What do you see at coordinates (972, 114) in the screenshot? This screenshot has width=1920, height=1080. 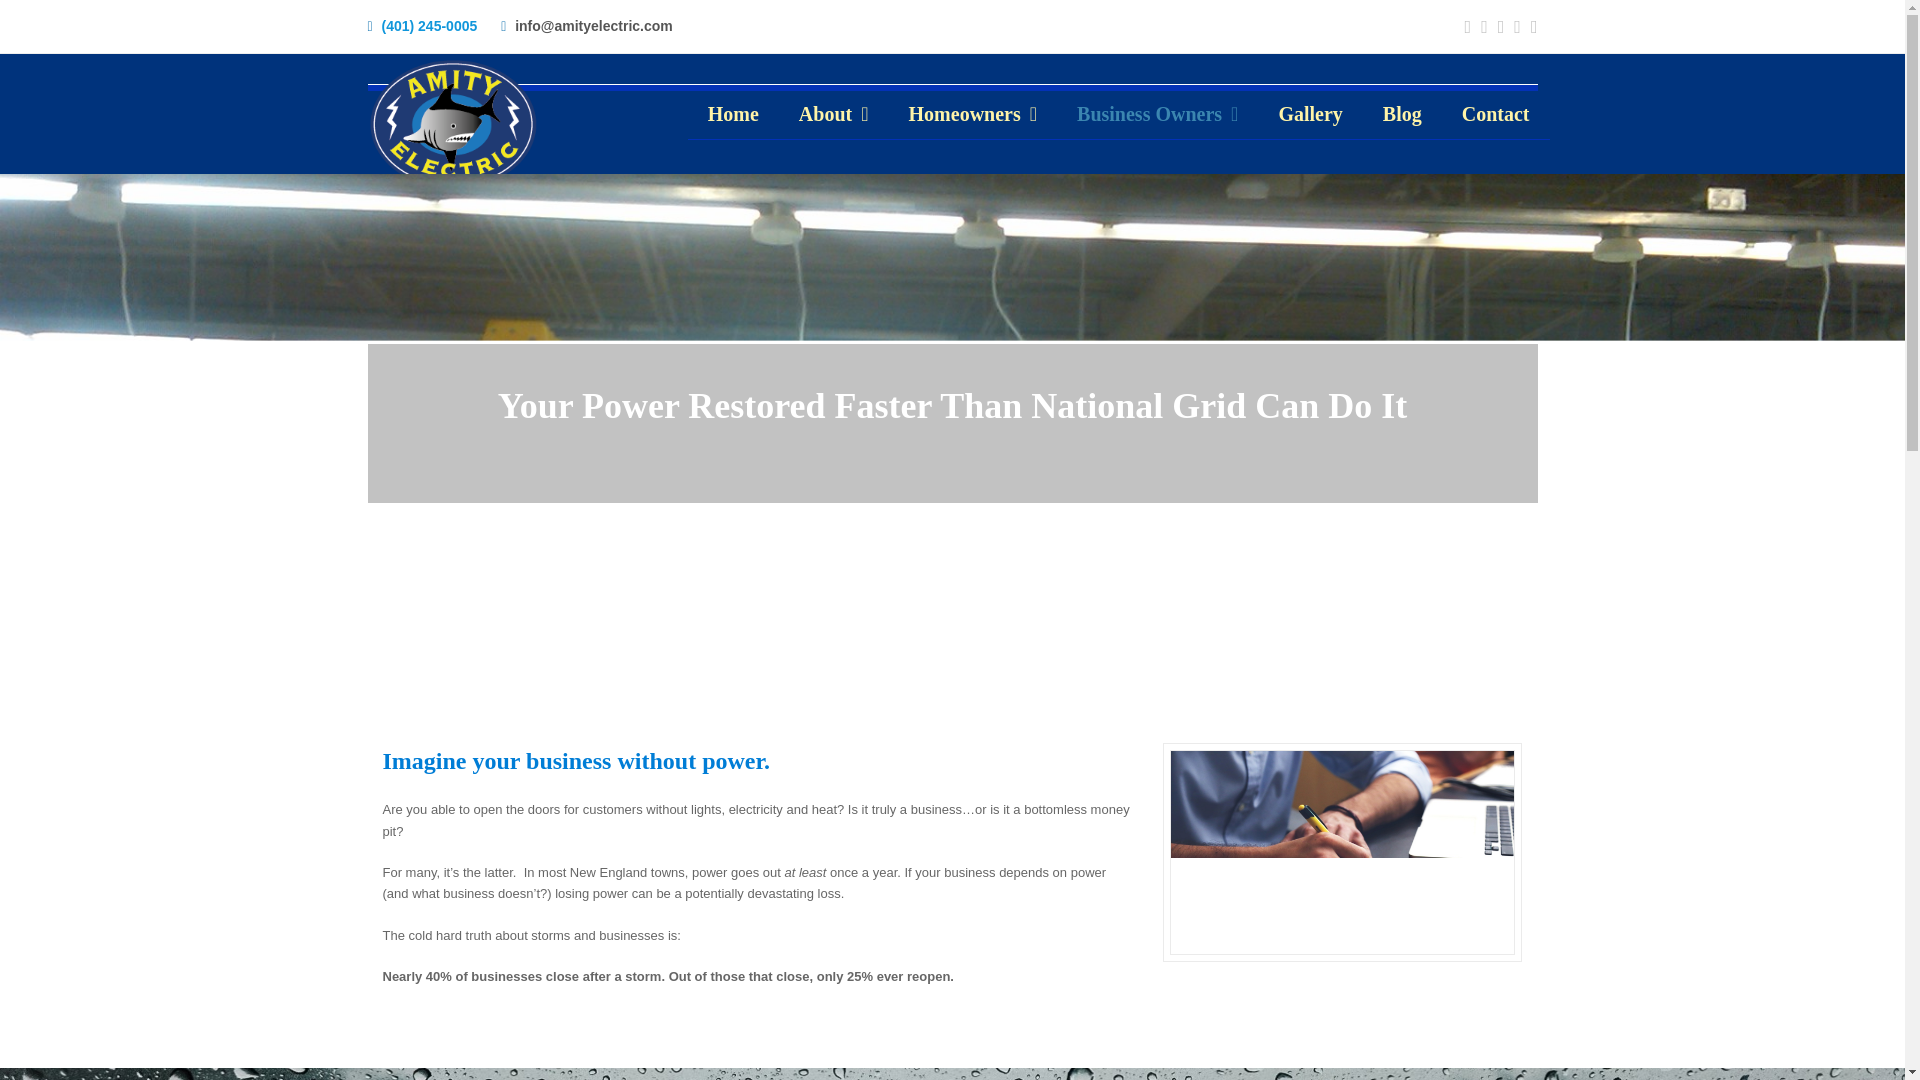 I see `Homeowners` at bounding box center [972, 114].